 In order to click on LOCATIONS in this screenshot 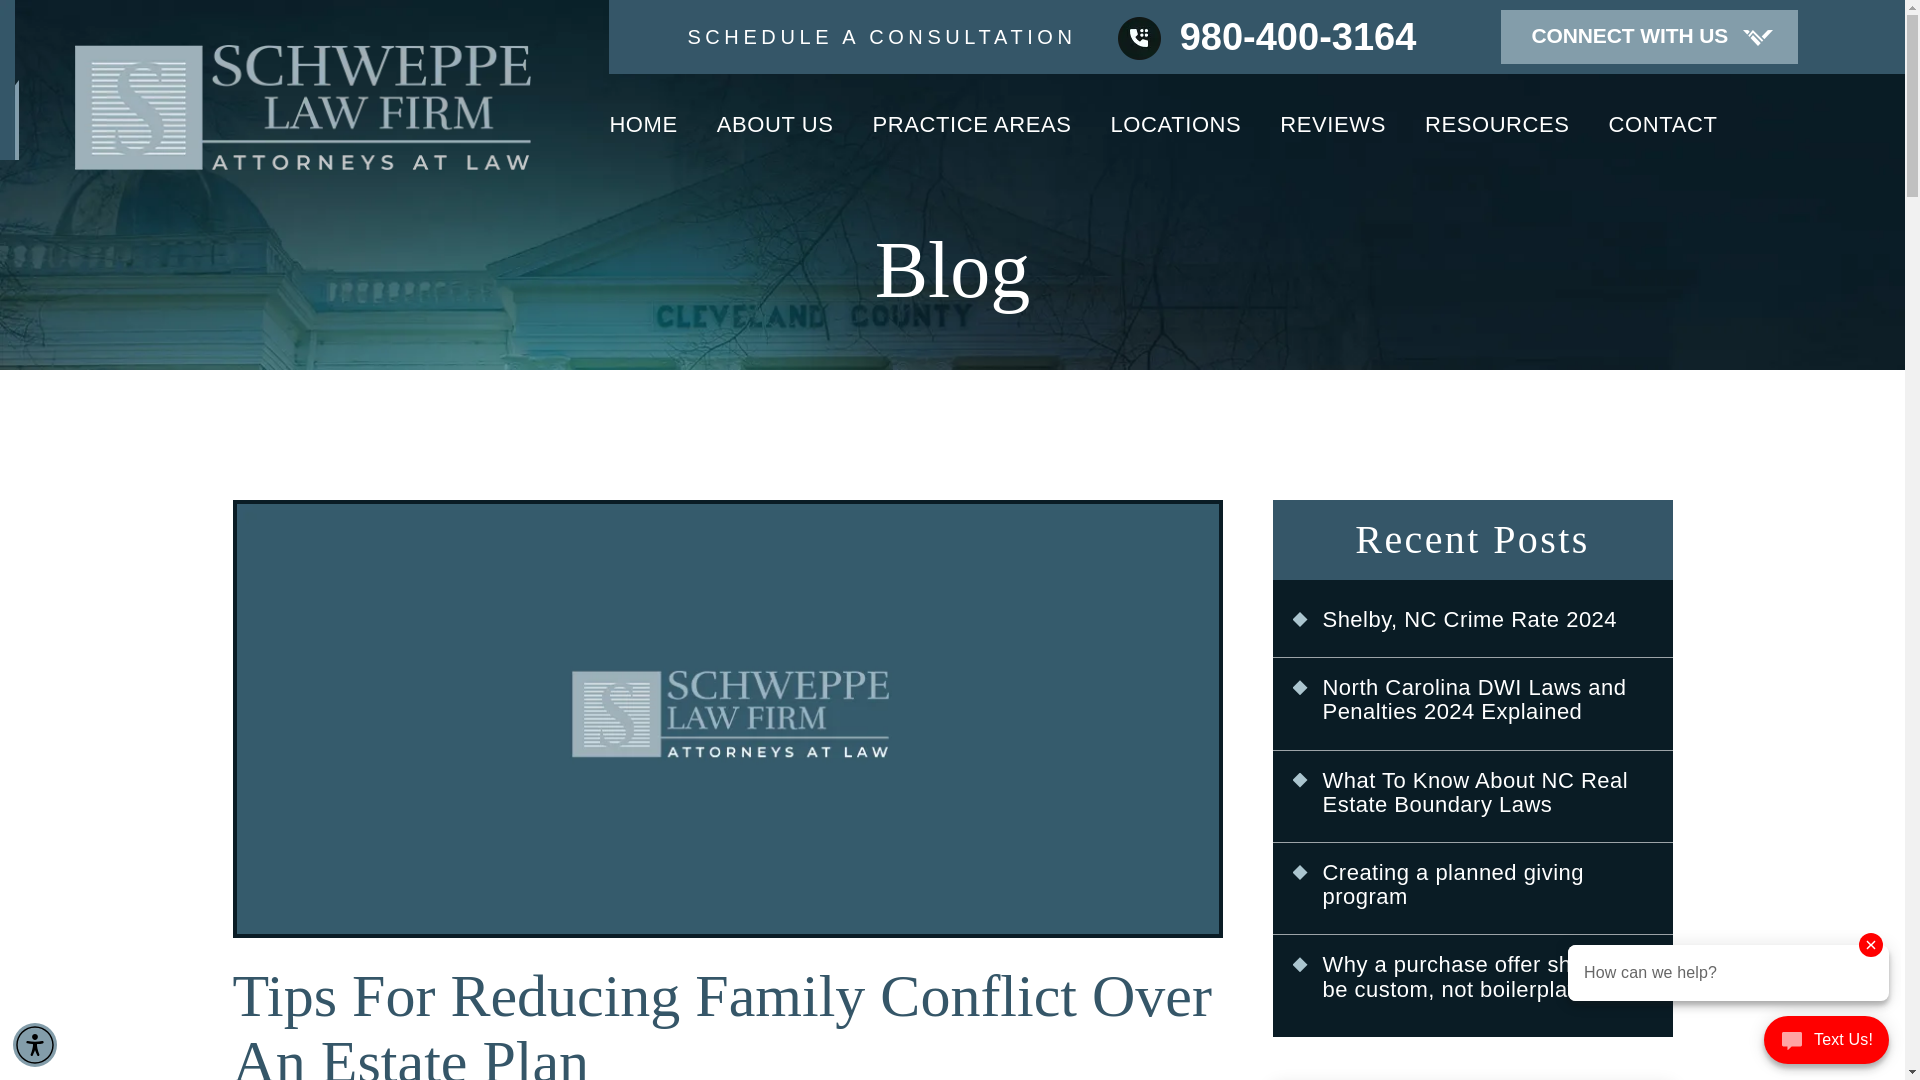, I will do `click(1176, 134)`.